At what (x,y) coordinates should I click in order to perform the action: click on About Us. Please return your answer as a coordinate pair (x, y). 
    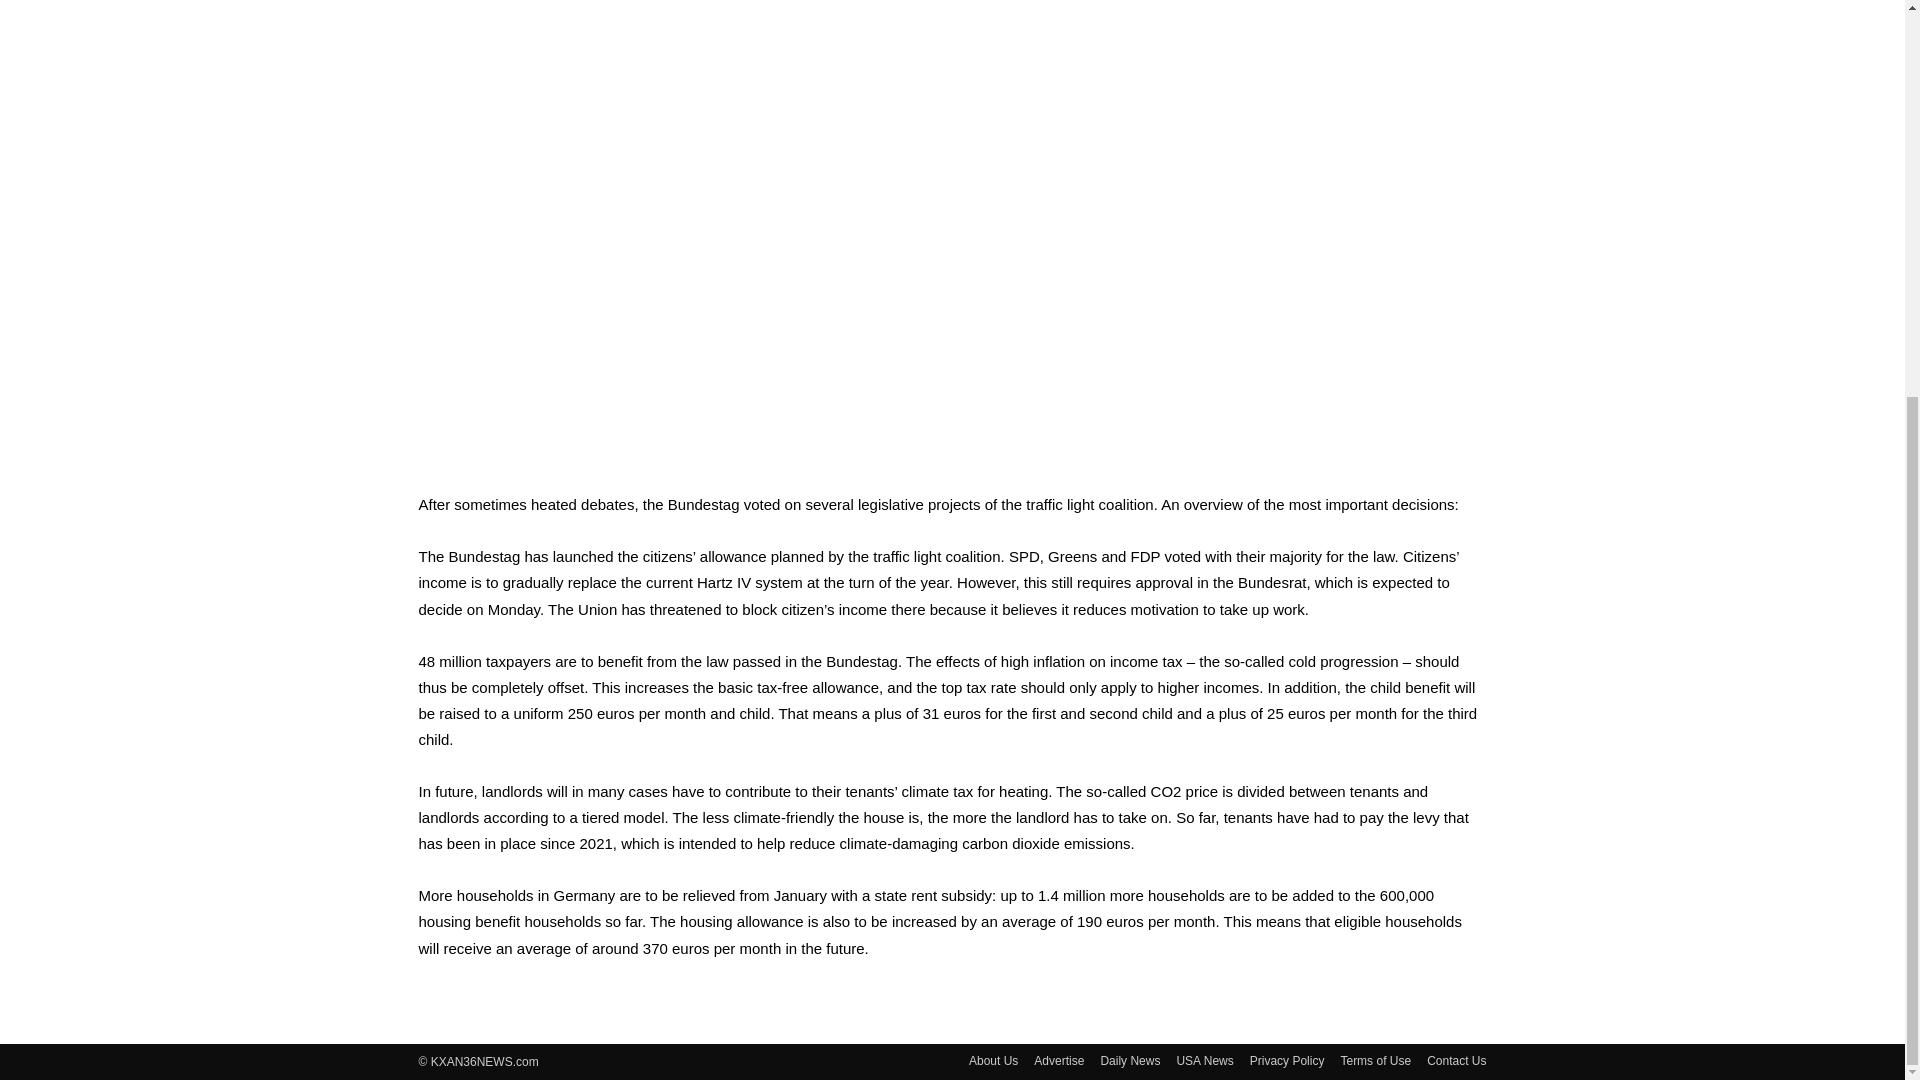
    Looking at the image, I should click on (993, 1060).